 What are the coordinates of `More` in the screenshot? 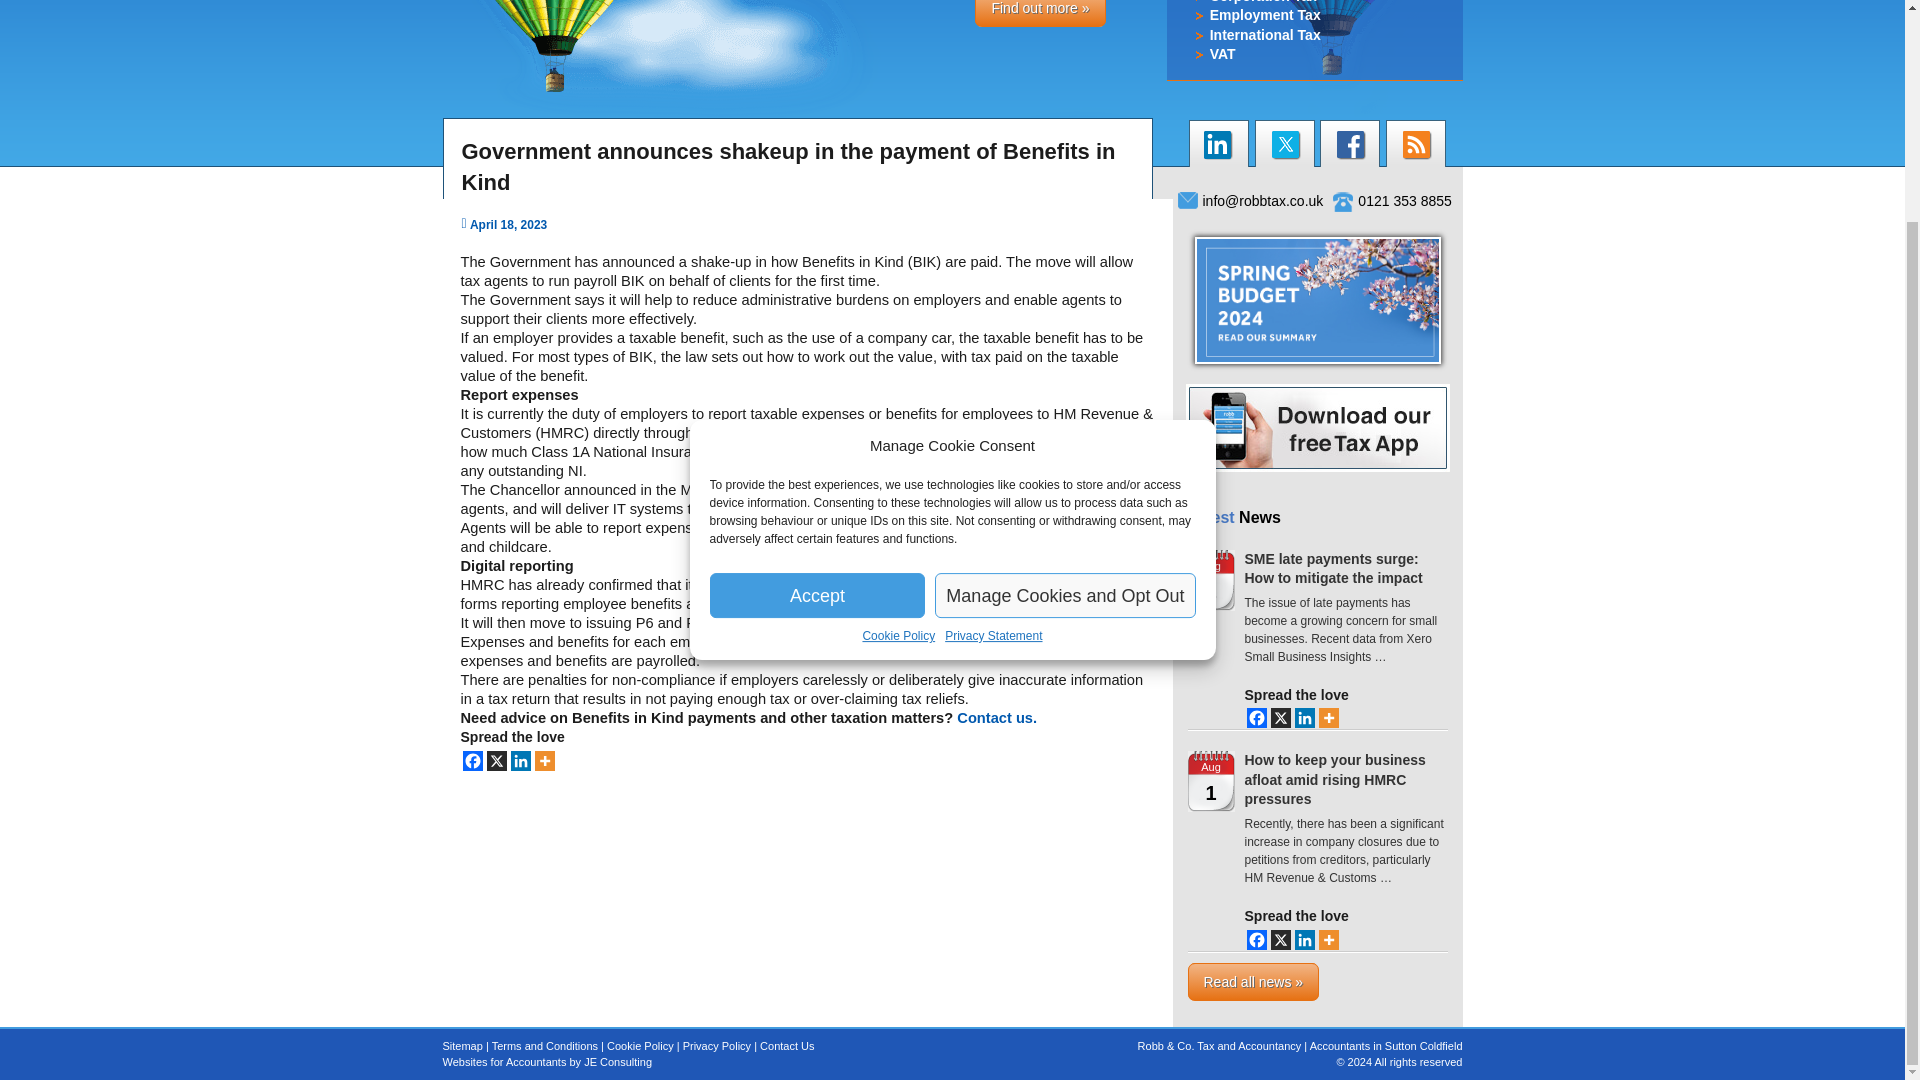 It's located at (1328, 718).